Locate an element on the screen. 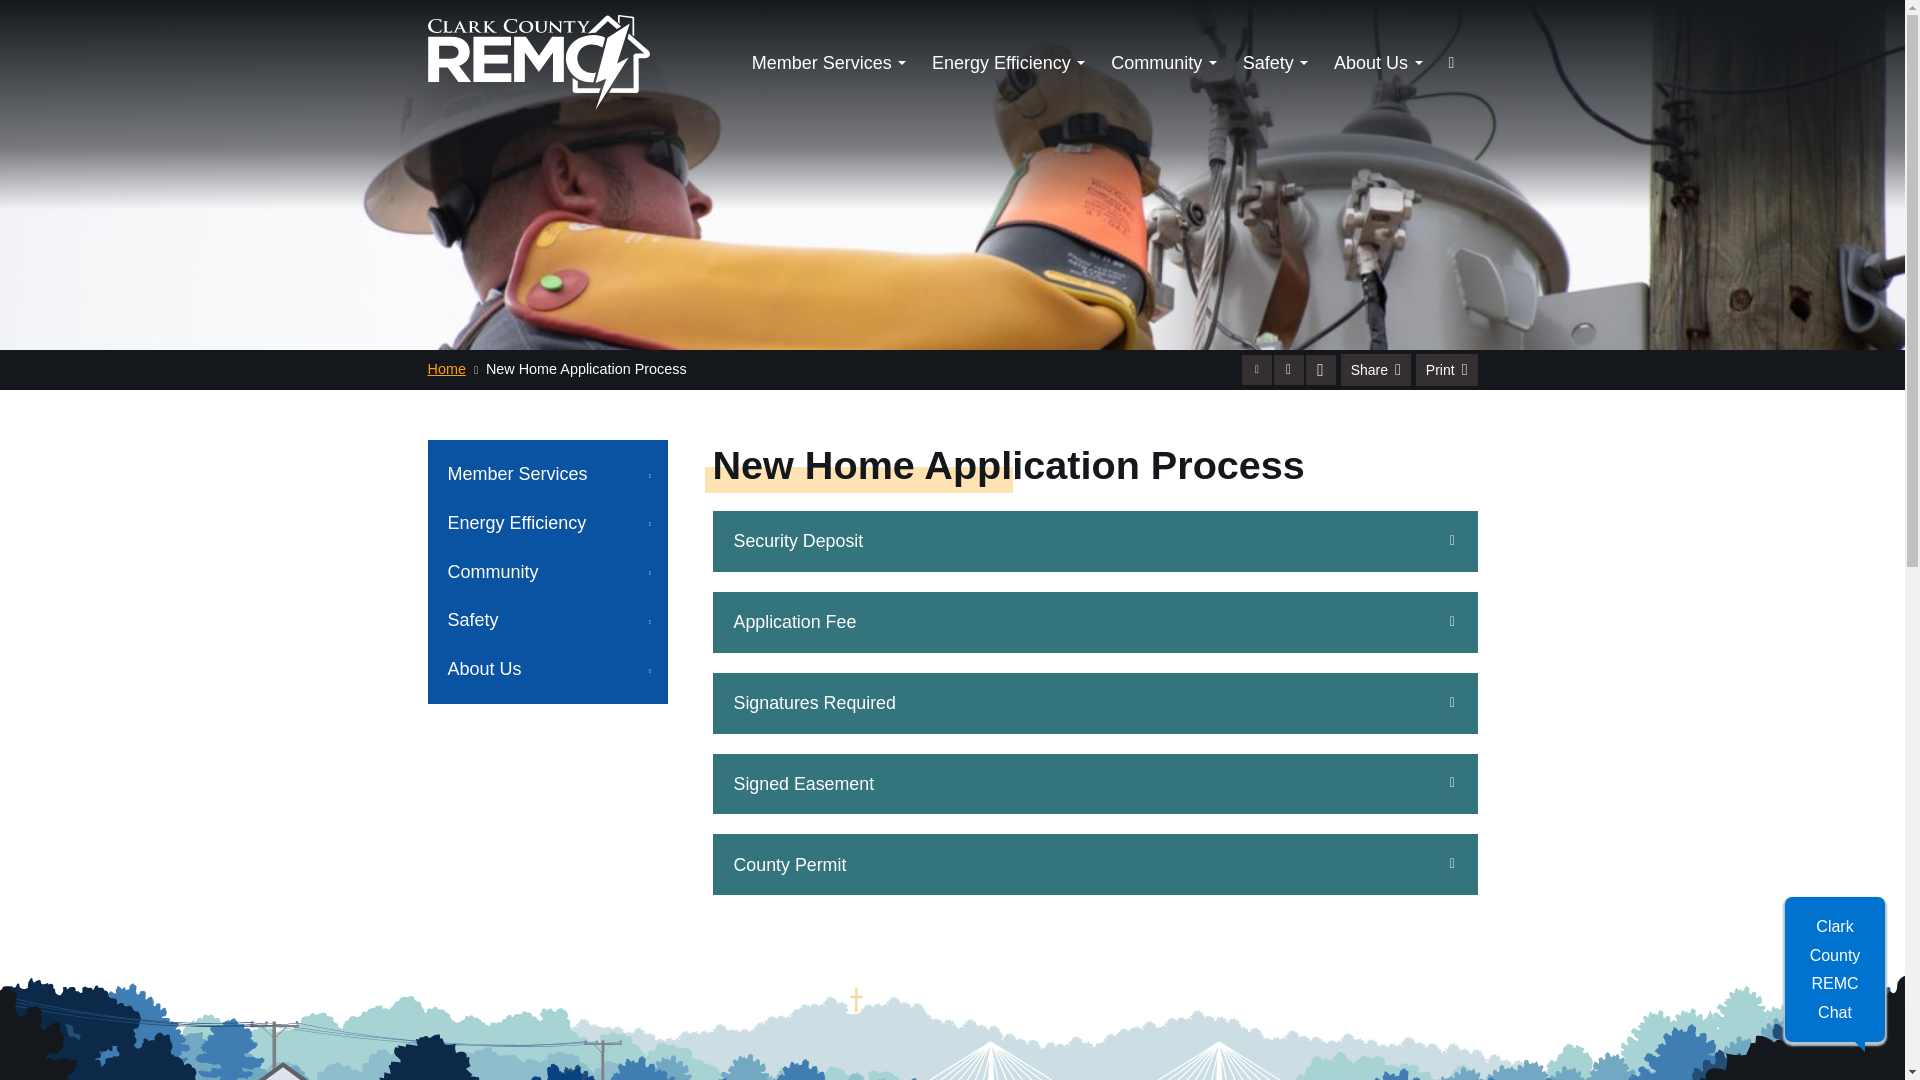  Member Services is located at coordinates (829, 62).